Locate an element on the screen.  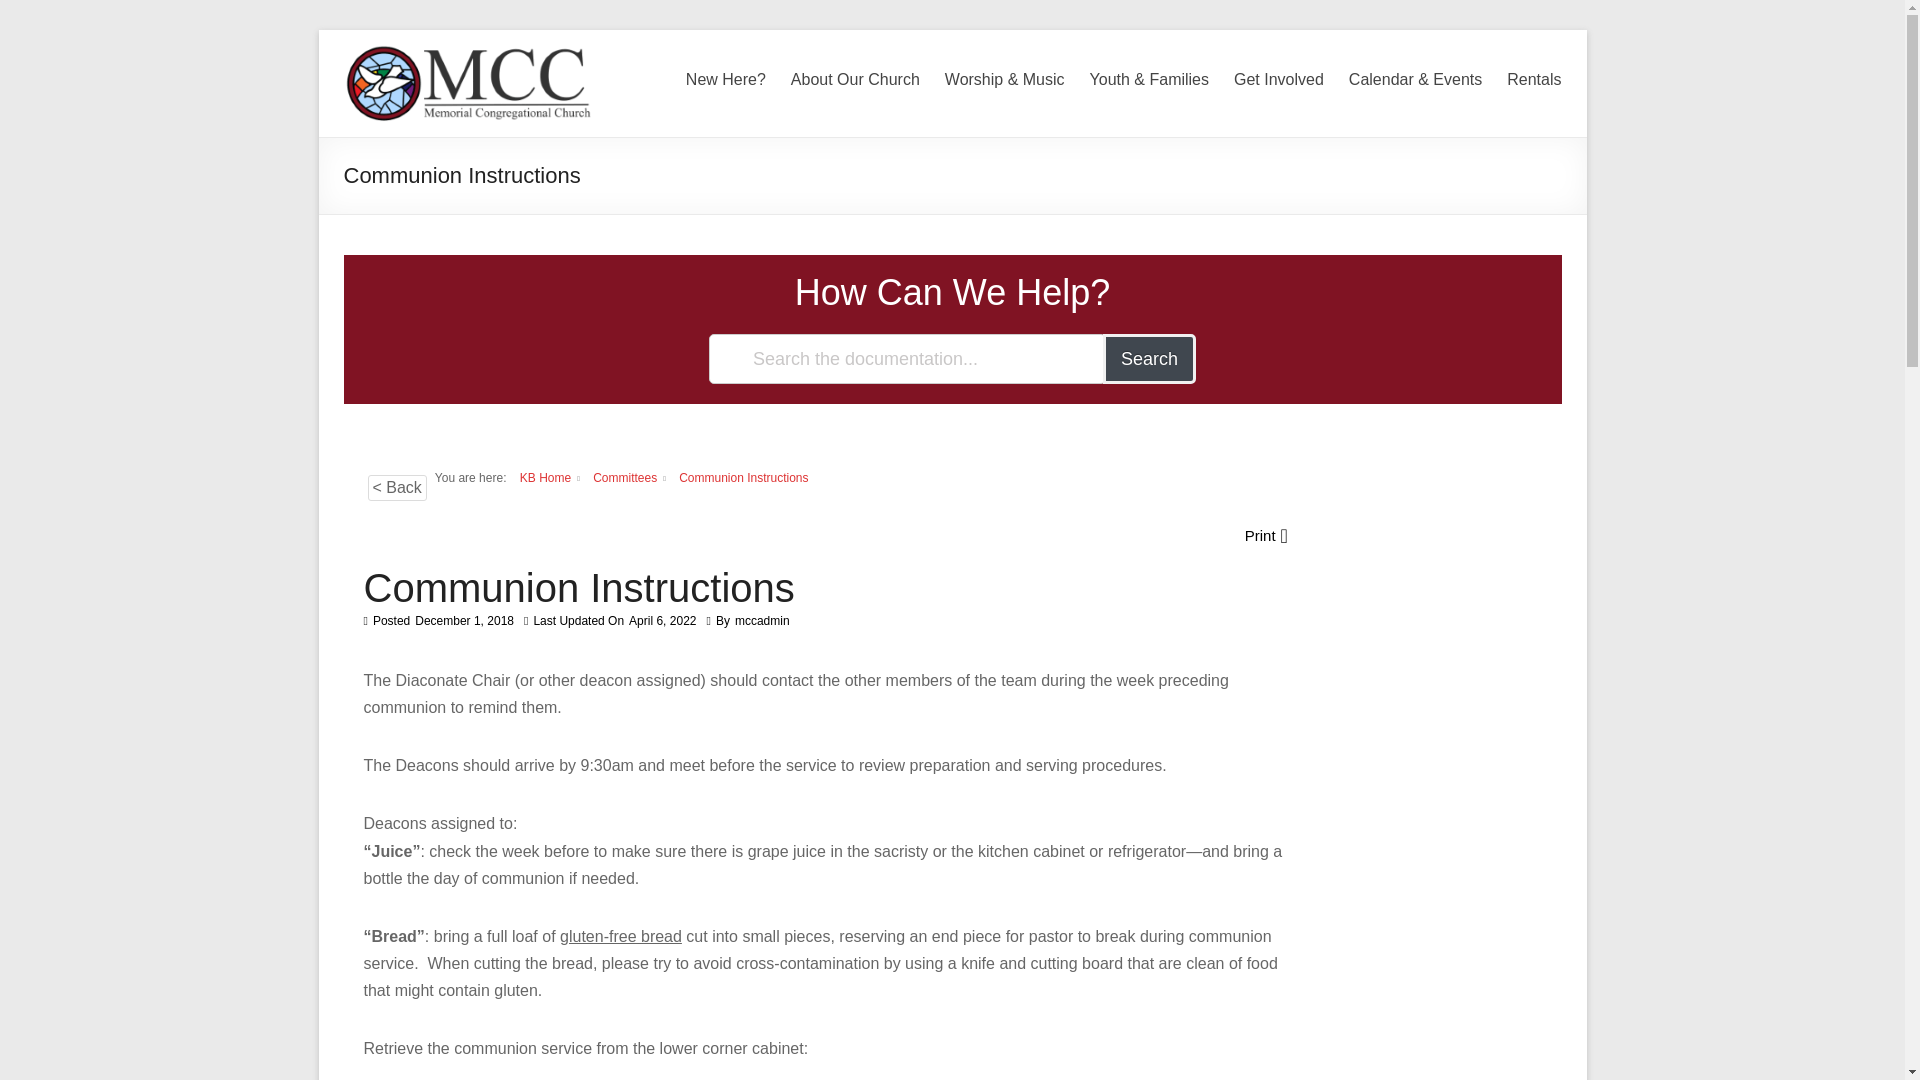
Get Involved is located at coordinates (1279, 80).